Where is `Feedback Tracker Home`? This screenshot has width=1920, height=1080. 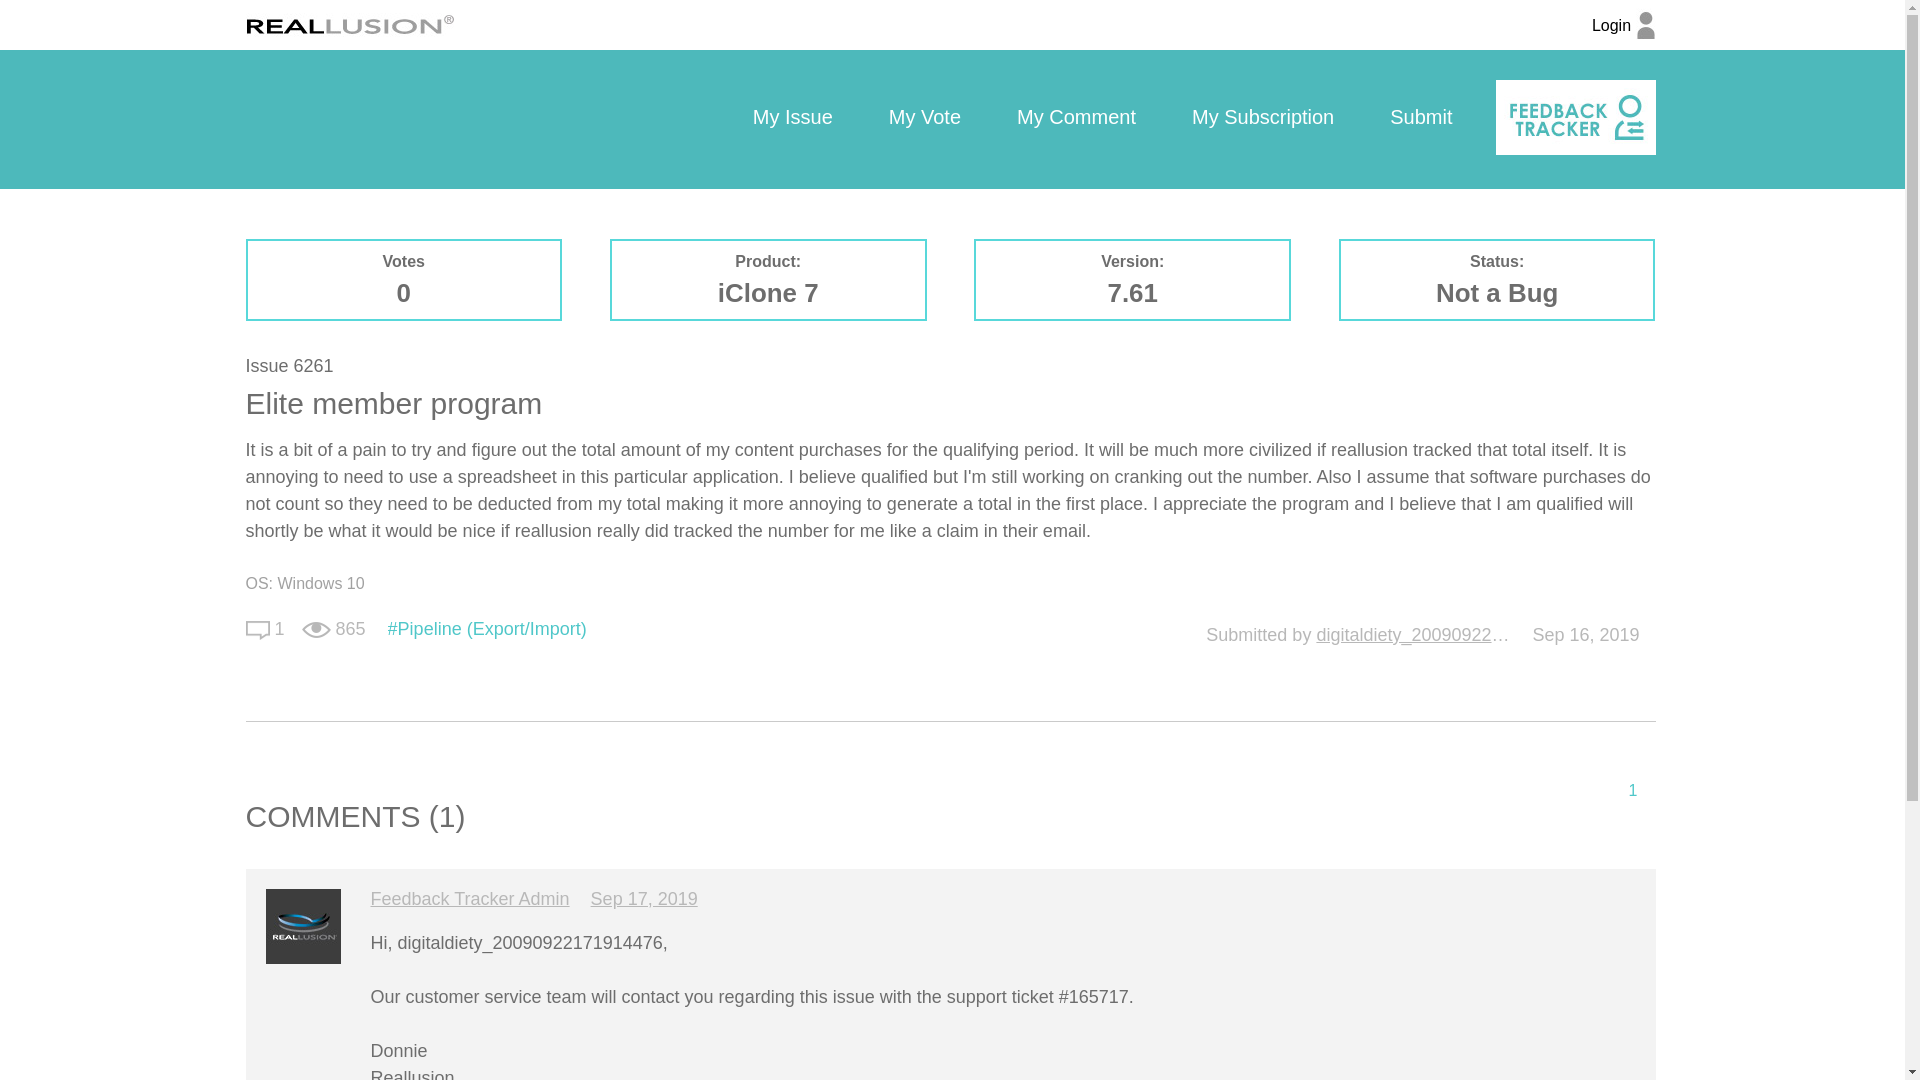 Feedback Tracker Home is located at coordinates (1575, 117).